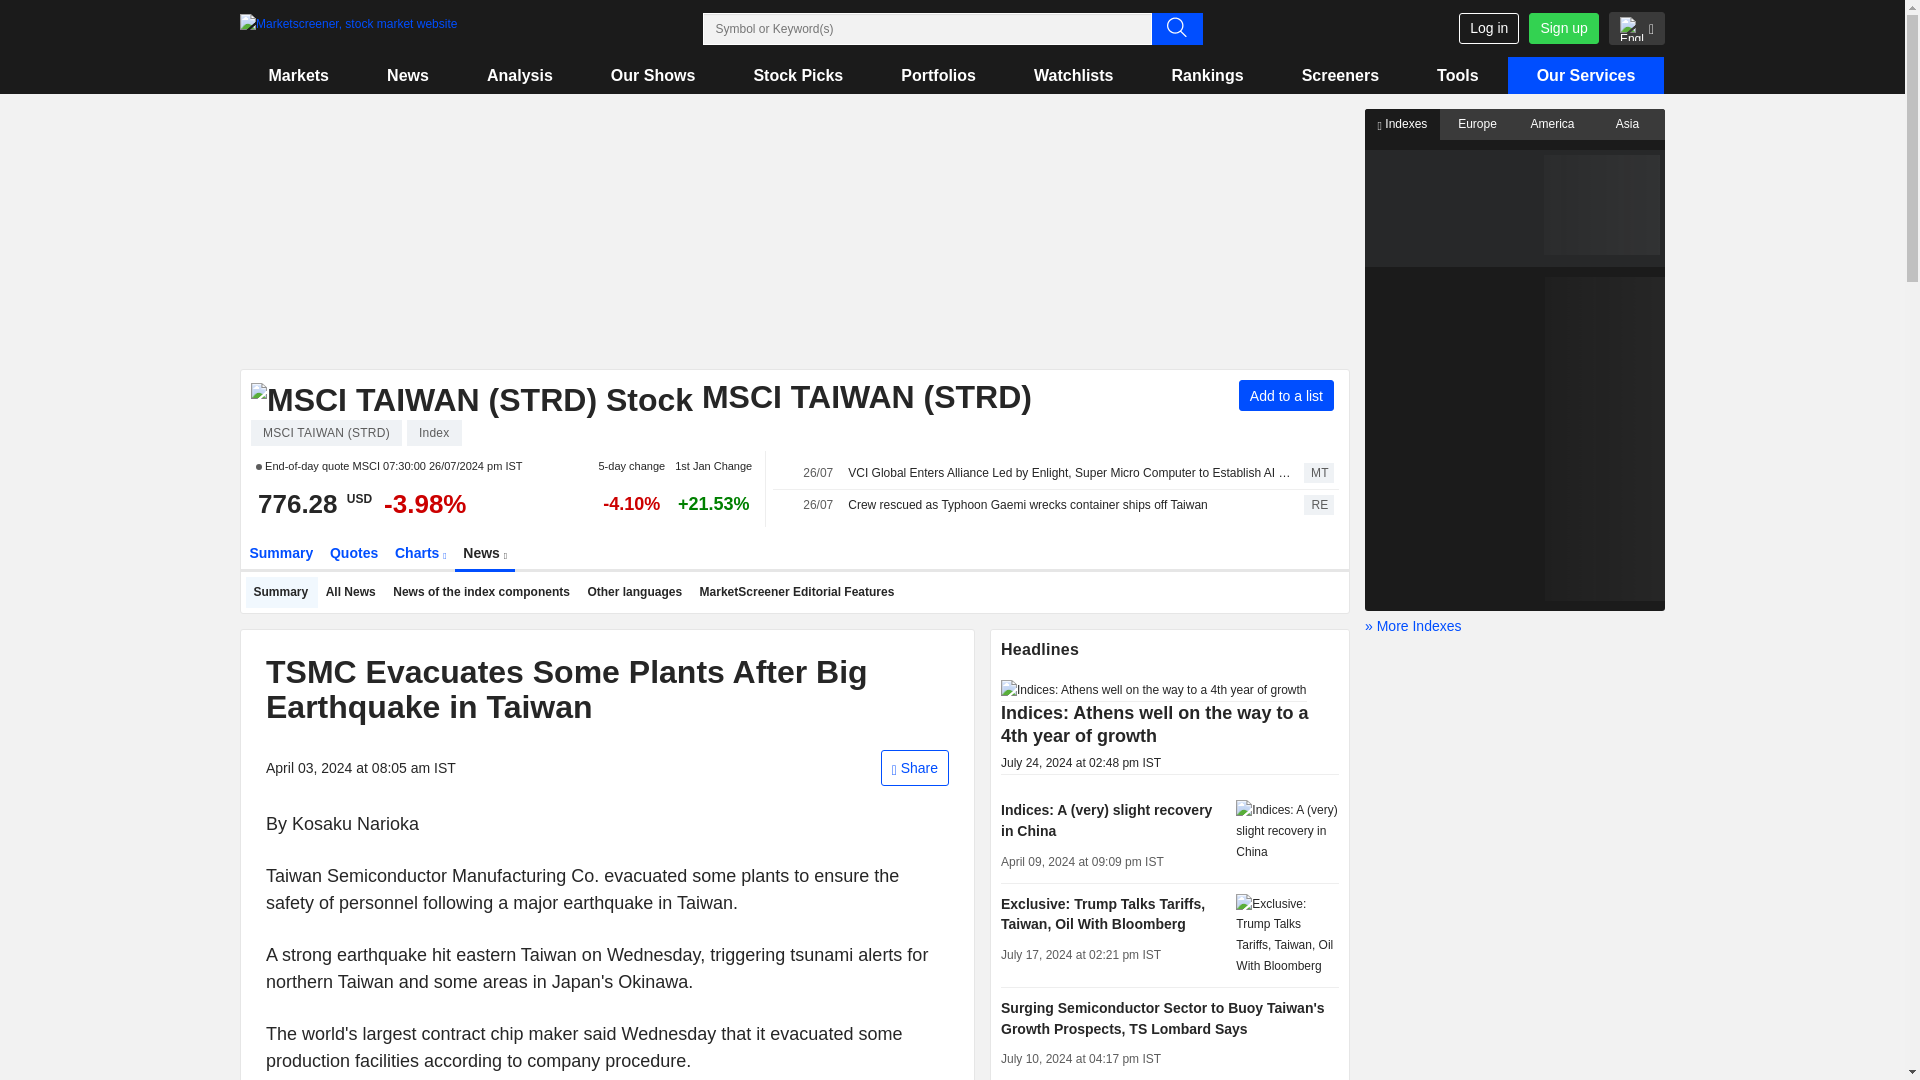 The image size is (1920, 1080). What do you see at coordinates (298, 75) in the screenshot?
I see `Markets` at bounding box center [298, 75].